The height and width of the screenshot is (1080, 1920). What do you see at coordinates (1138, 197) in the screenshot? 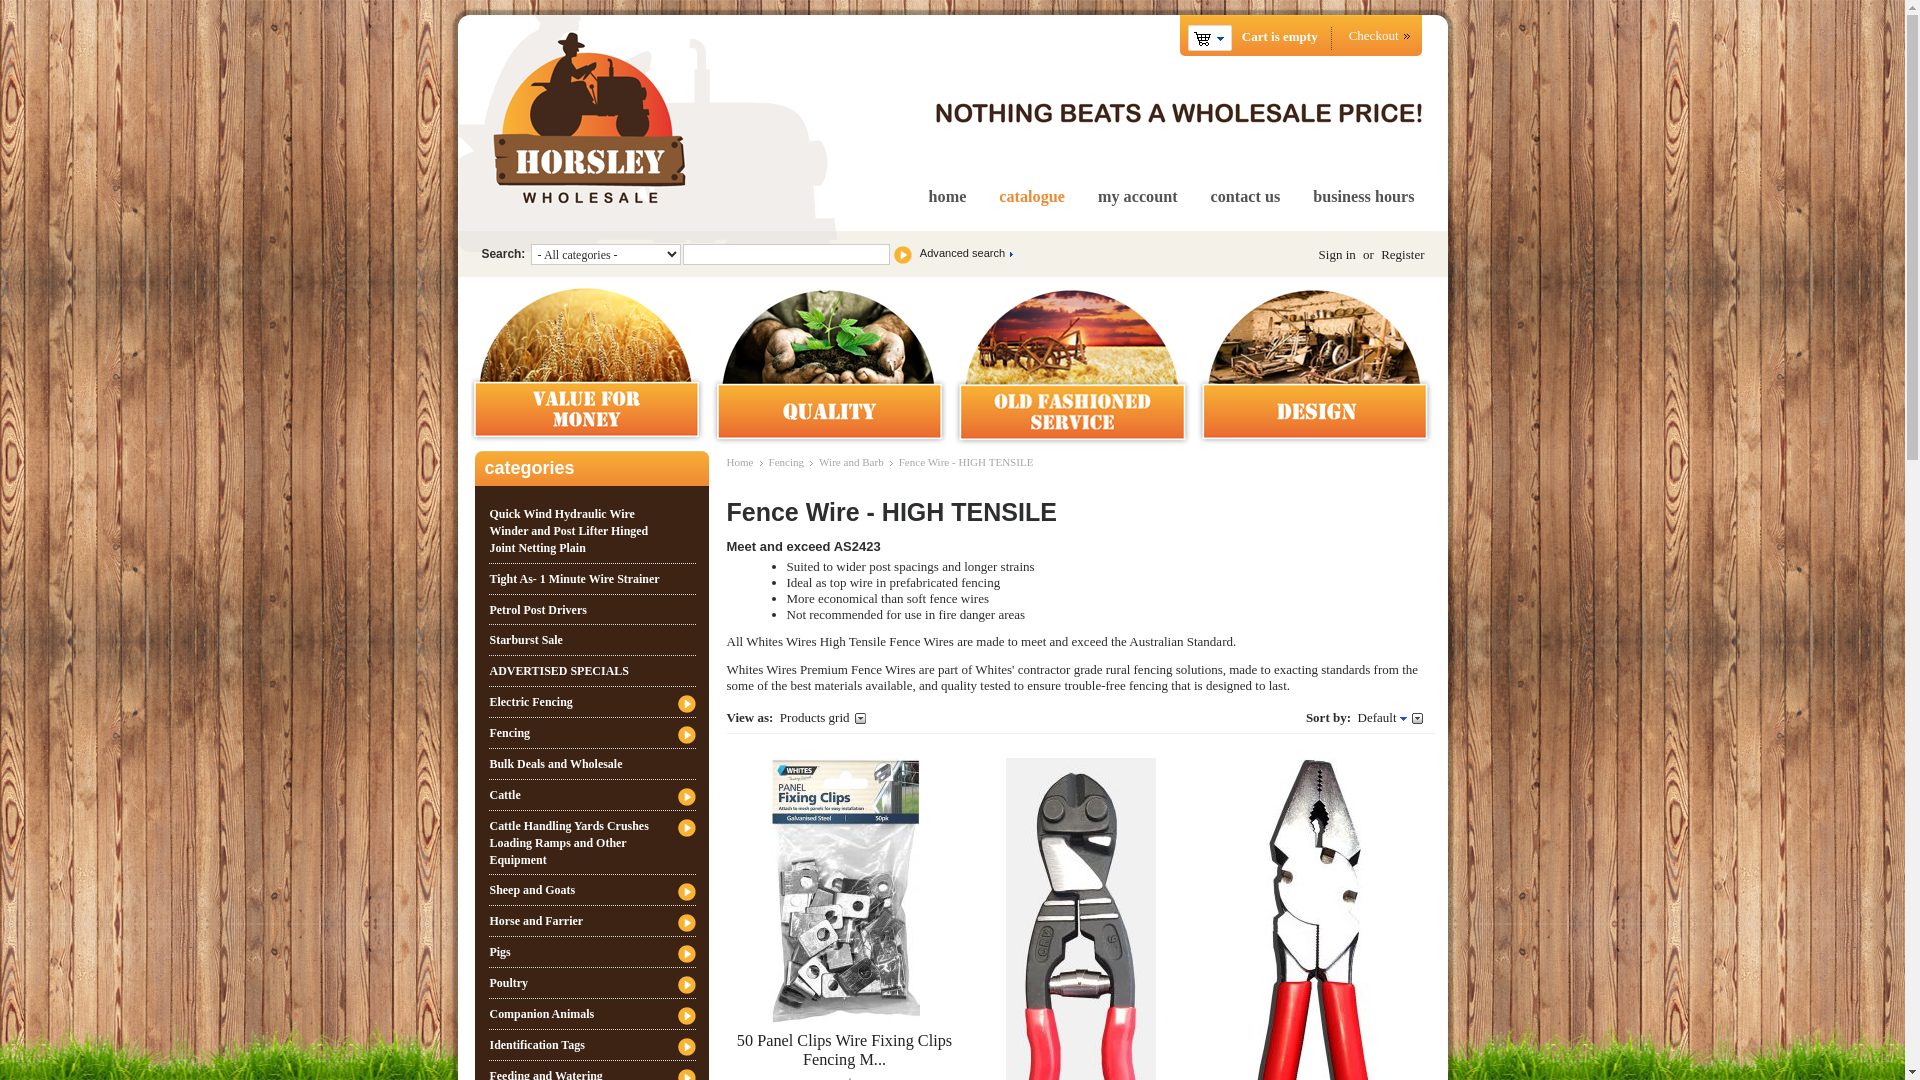
I see `my account` at bounding box center [1138, 197].